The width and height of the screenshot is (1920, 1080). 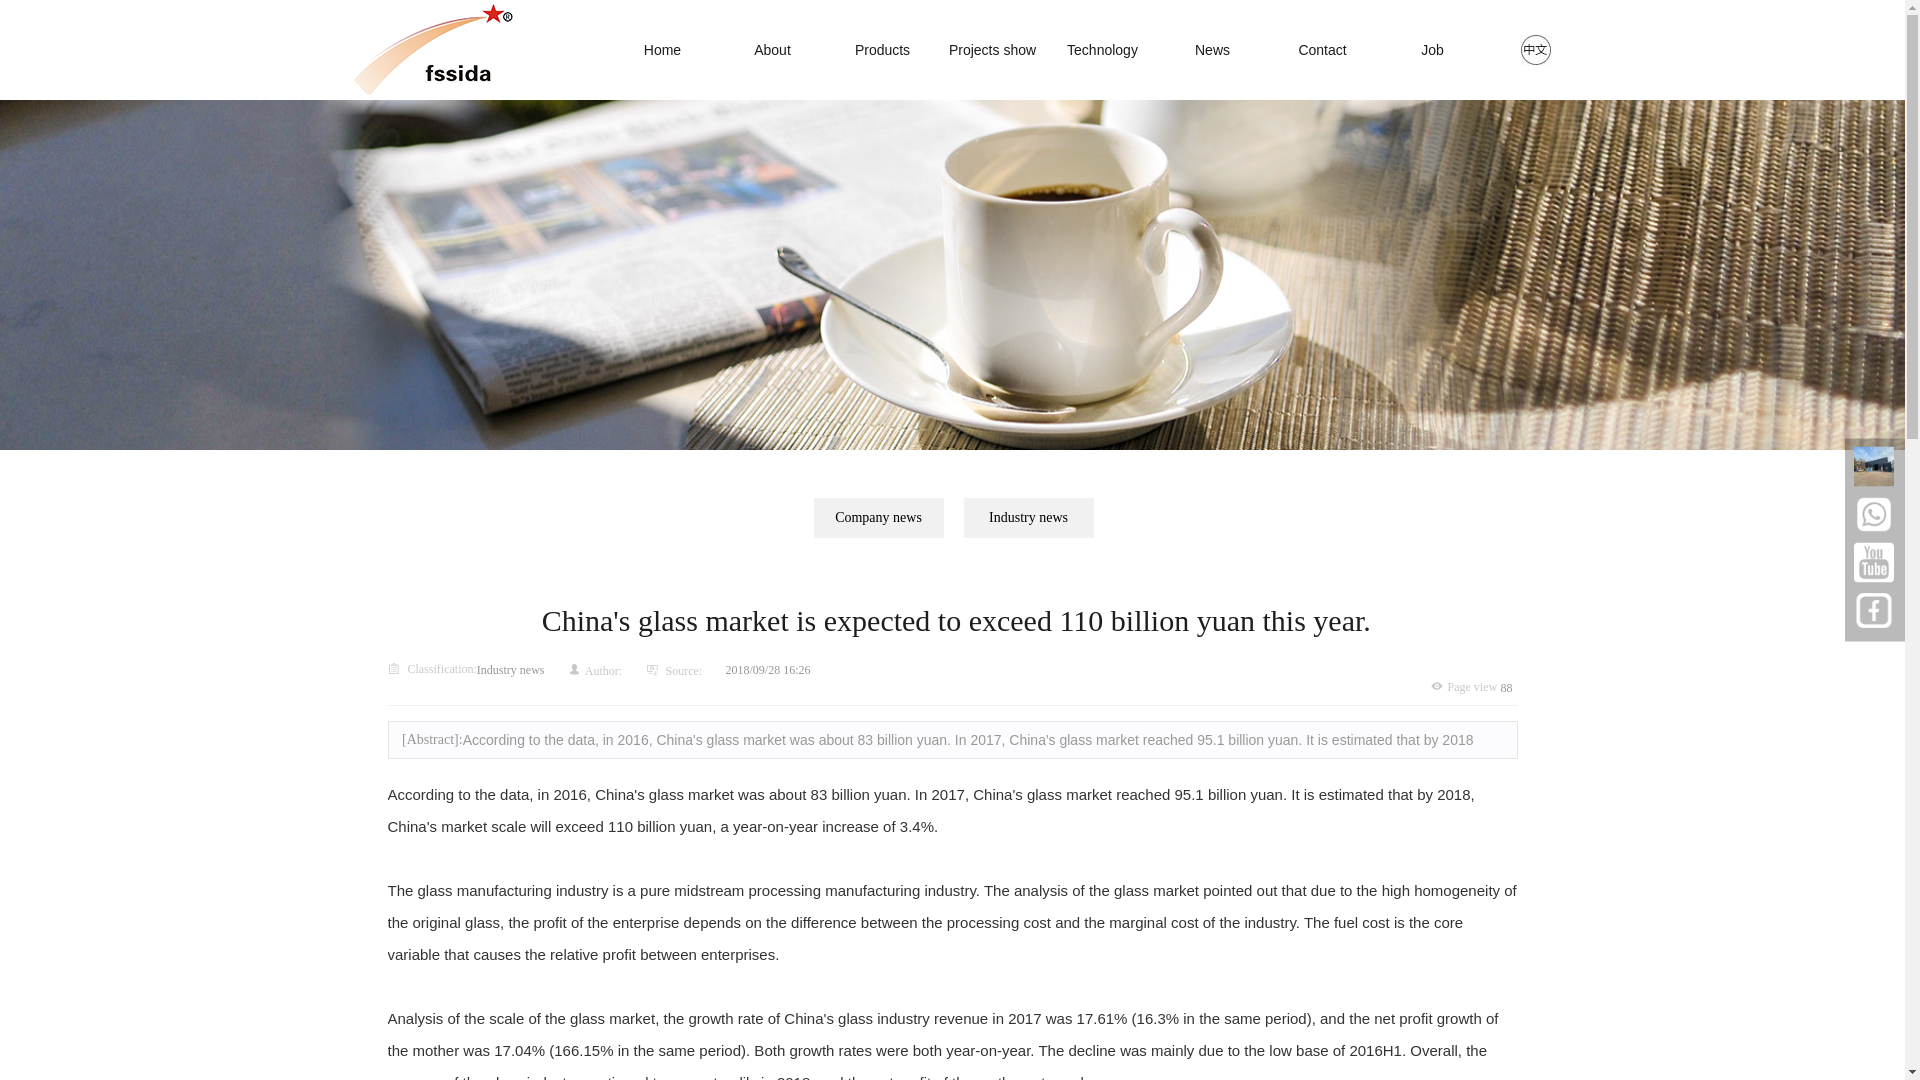 I want to click on Home, so click(x=663, y=50).